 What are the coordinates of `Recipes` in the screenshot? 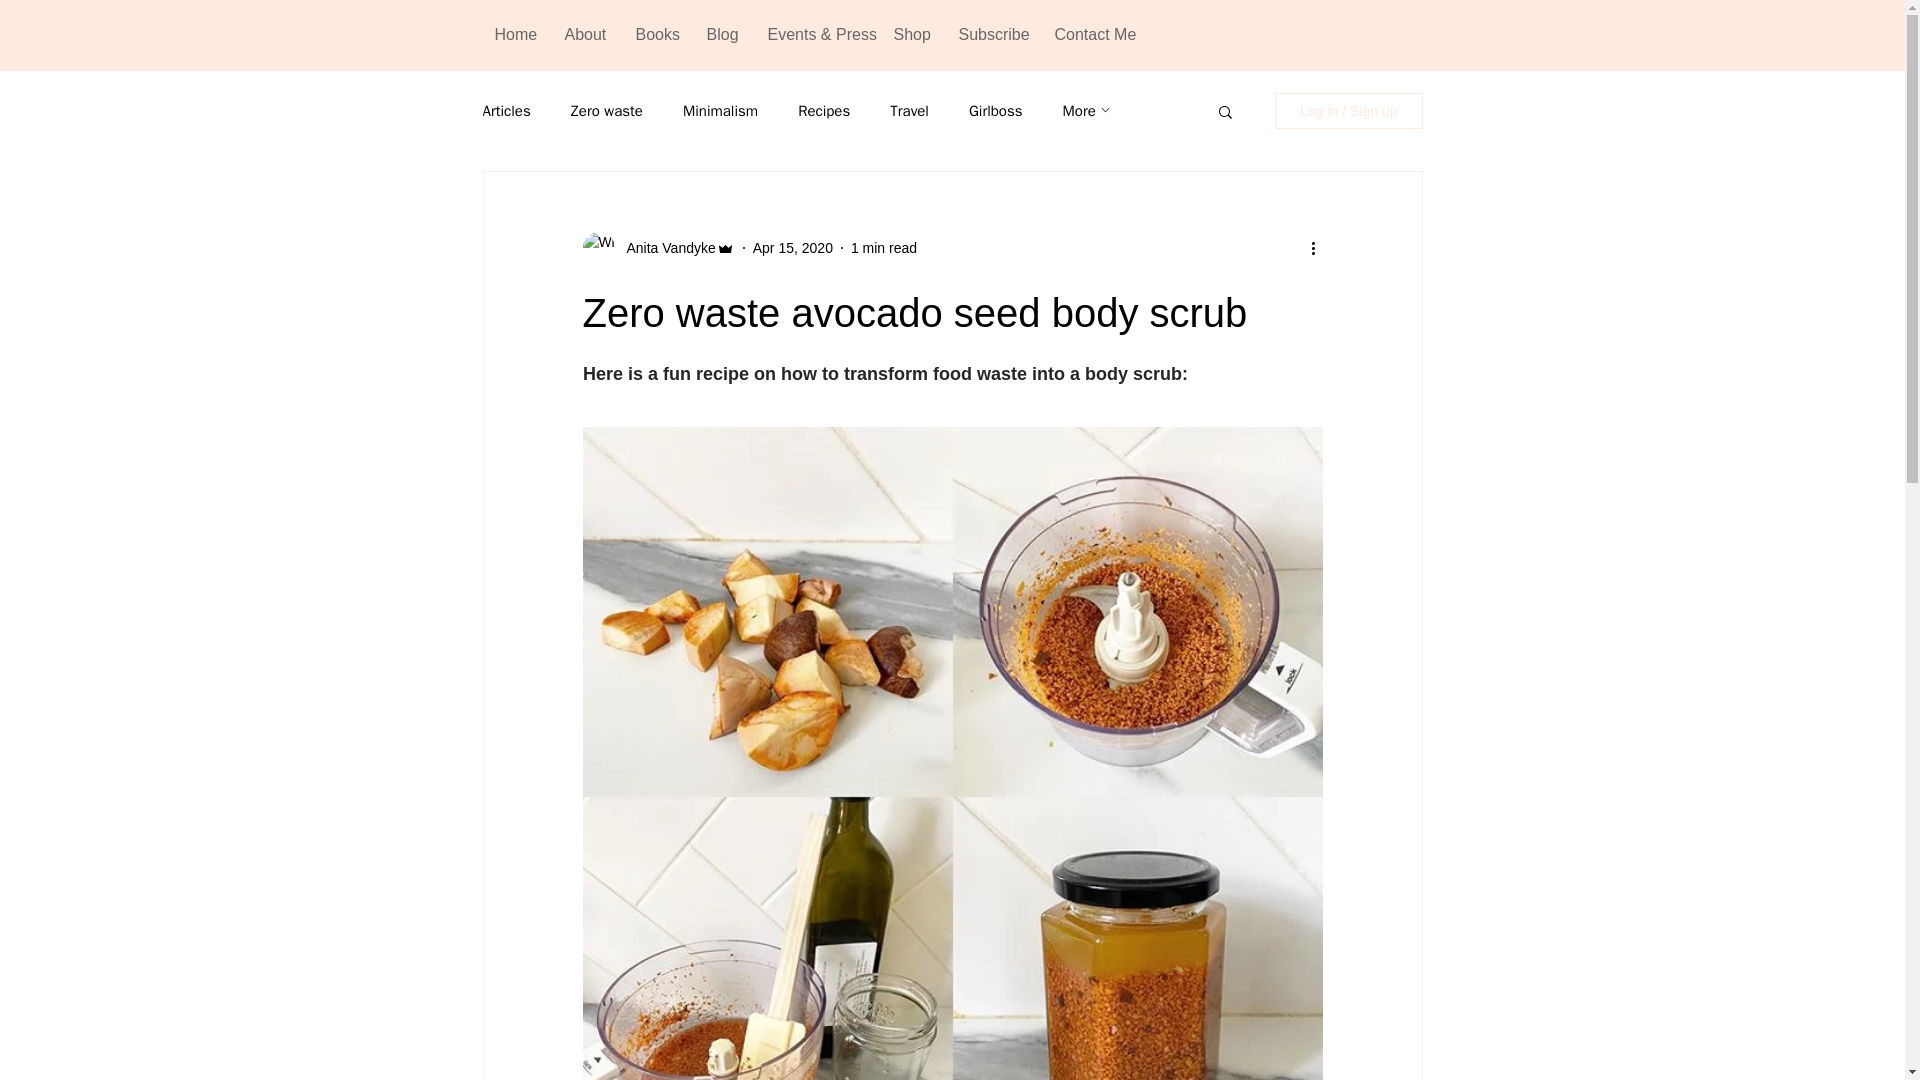 It's located at (824, 110).